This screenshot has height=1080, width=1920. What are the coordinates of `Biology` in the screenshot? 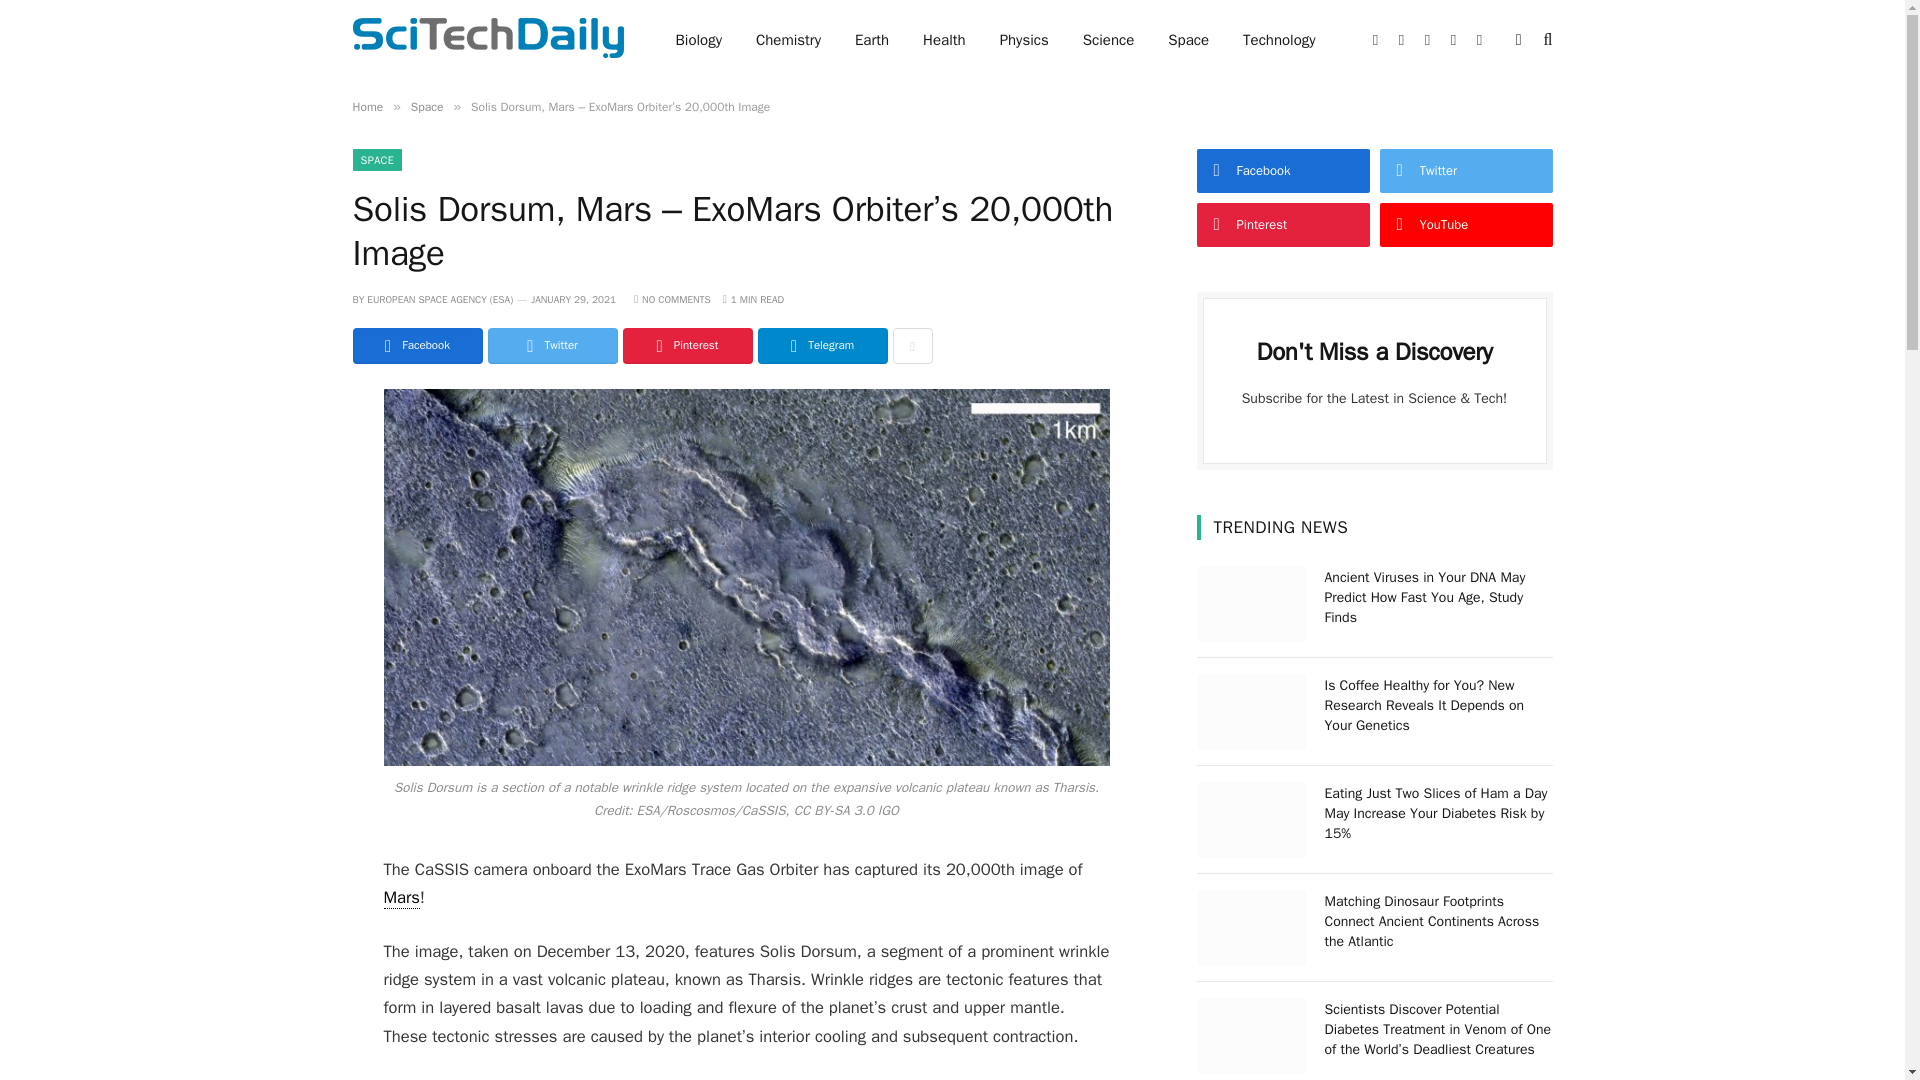 It's located at (698, 40).